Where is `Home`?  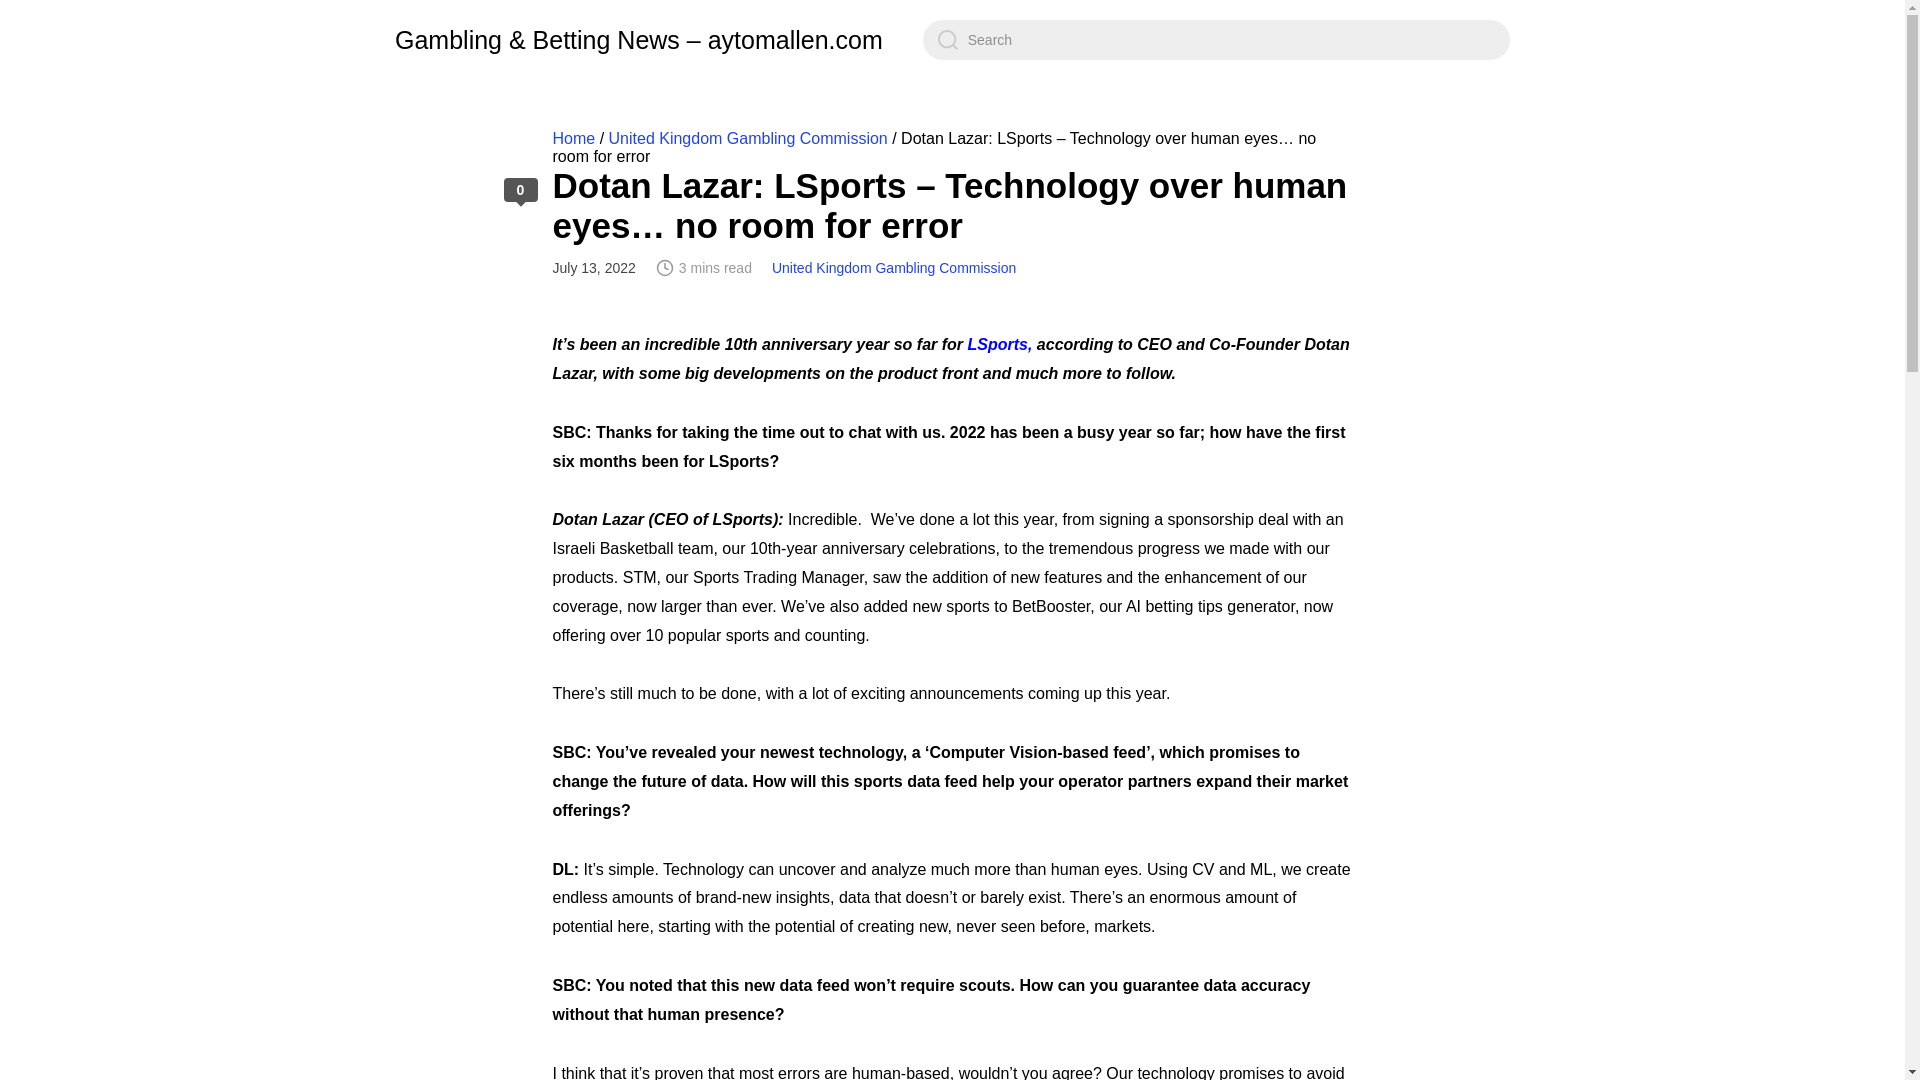
Home is located at coordinates (574, 138).